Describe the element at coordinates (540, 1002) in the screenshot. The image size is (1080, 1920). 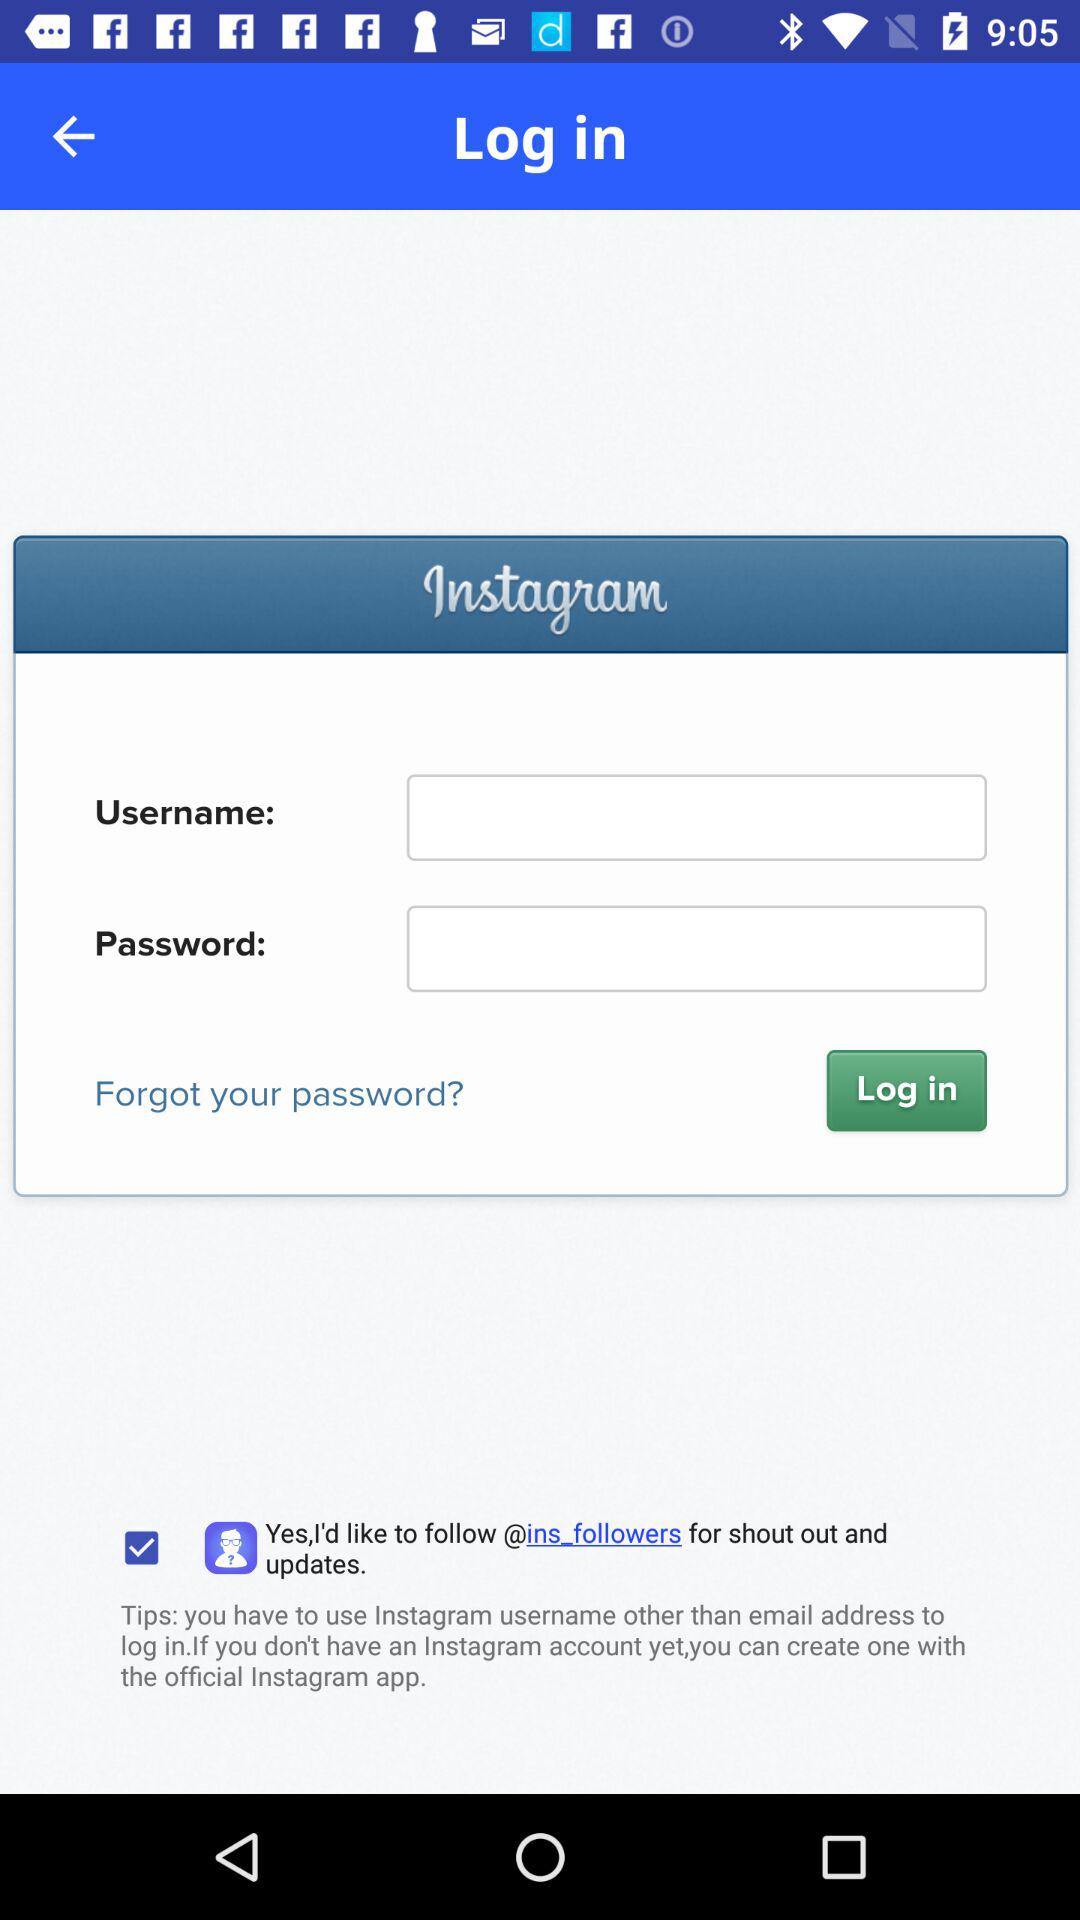
I see `log in` at that location.